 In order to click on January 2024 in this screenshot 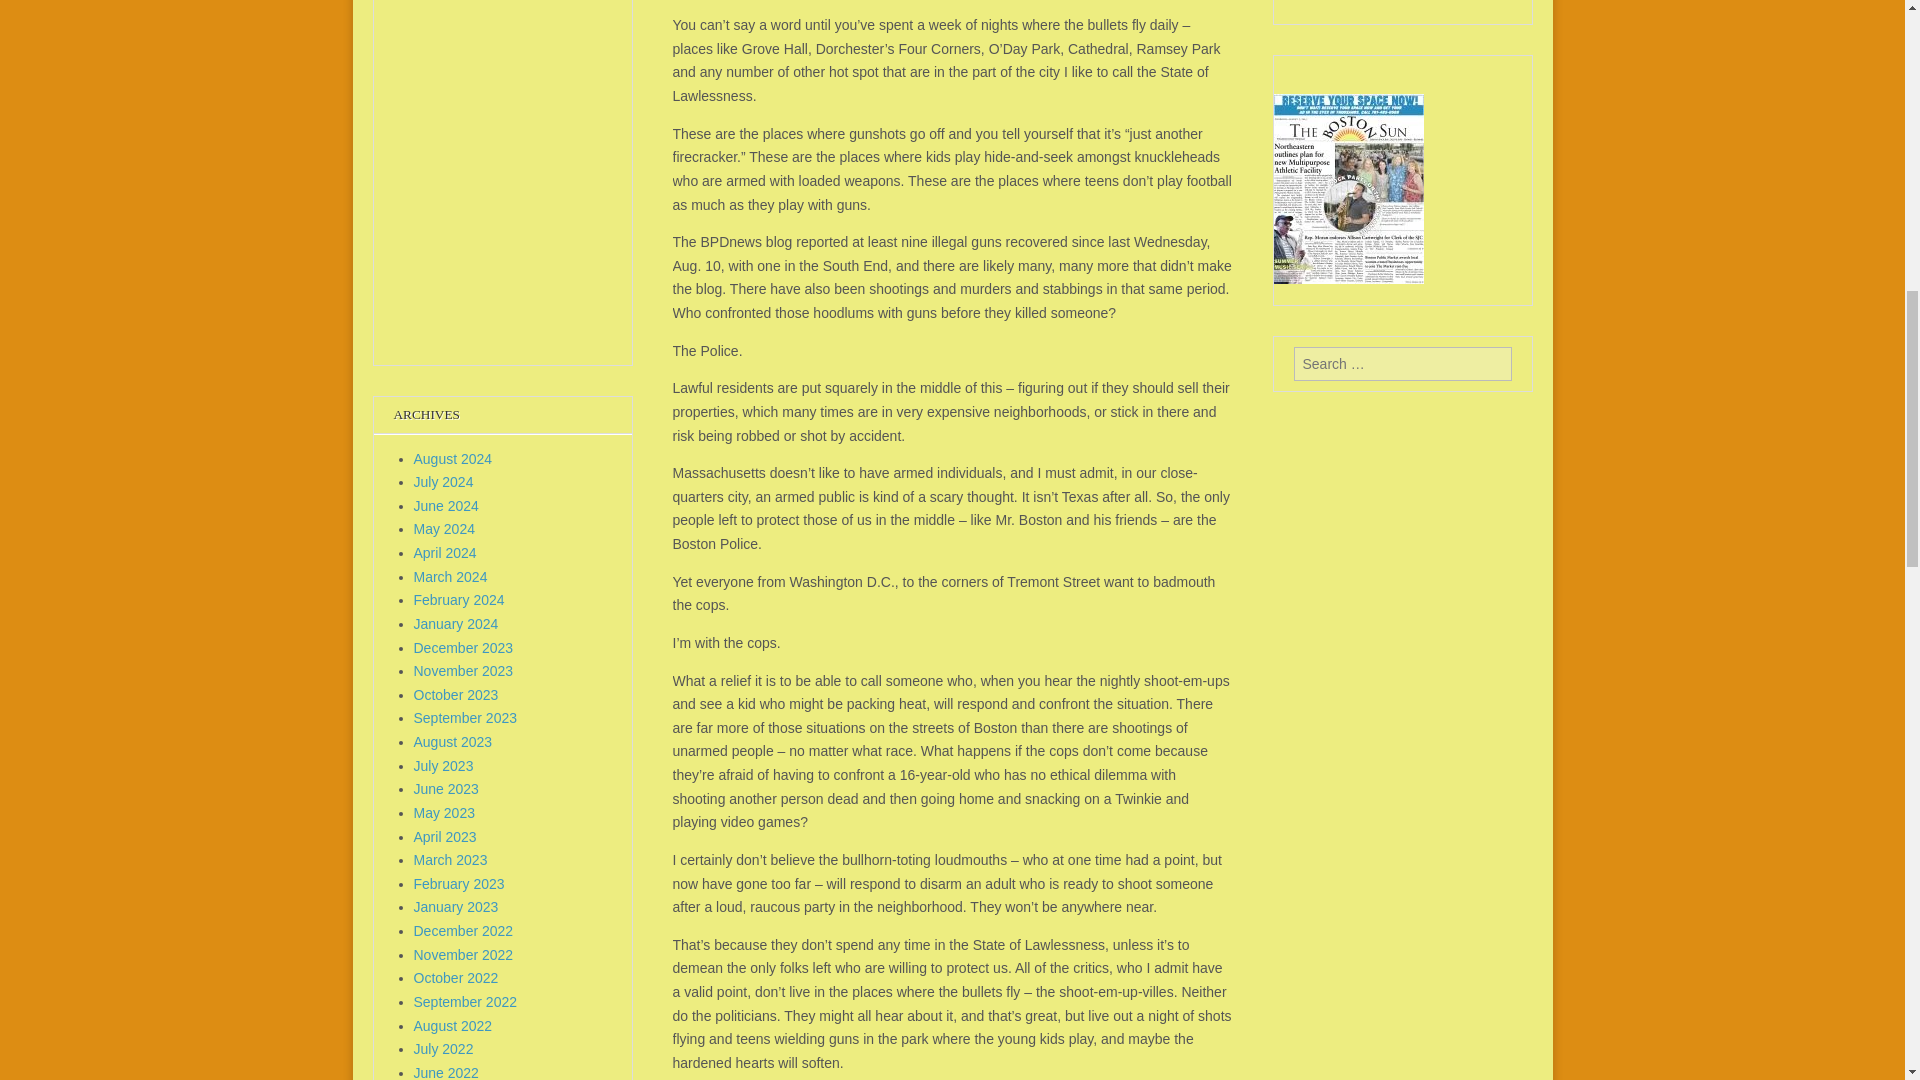, I will do `click(456, 623)`.